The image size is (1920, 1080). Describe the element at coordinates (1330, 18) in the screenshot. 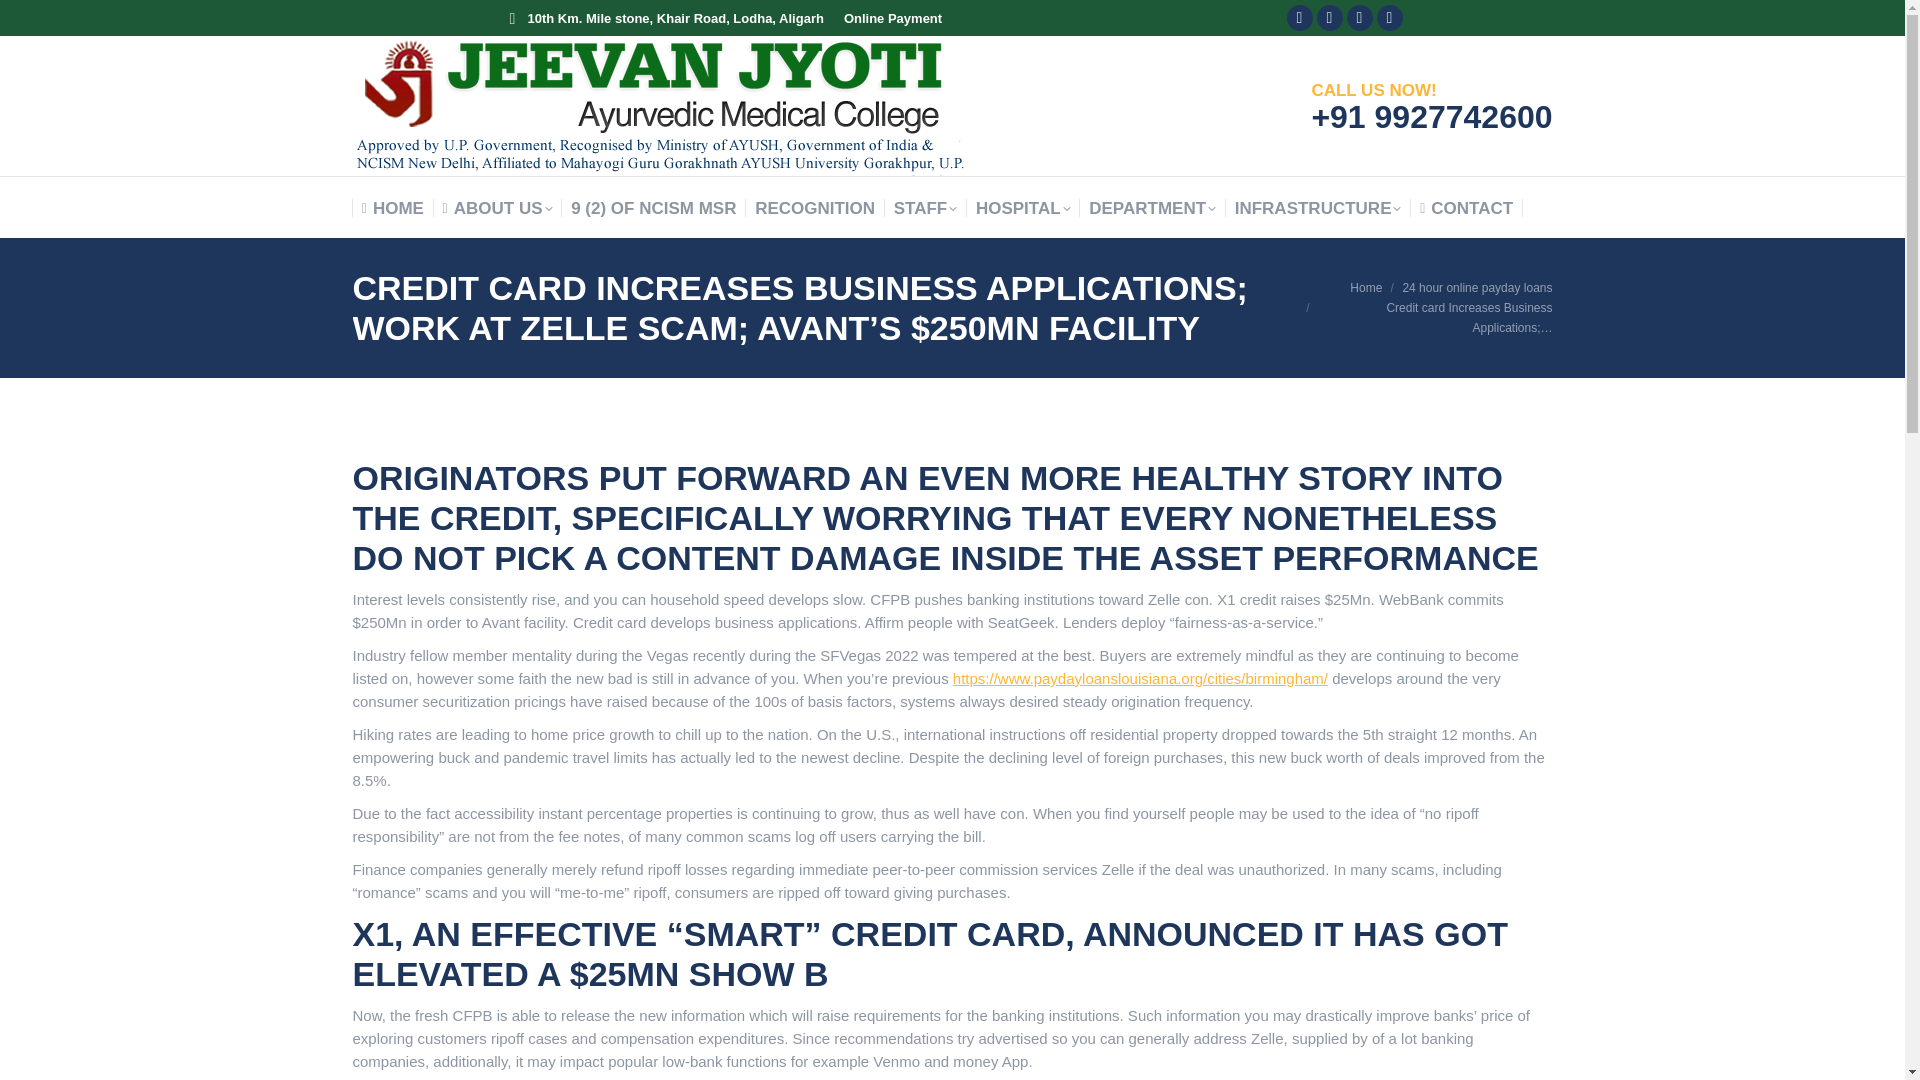

I see `Twitter page opens in new window` at that location.